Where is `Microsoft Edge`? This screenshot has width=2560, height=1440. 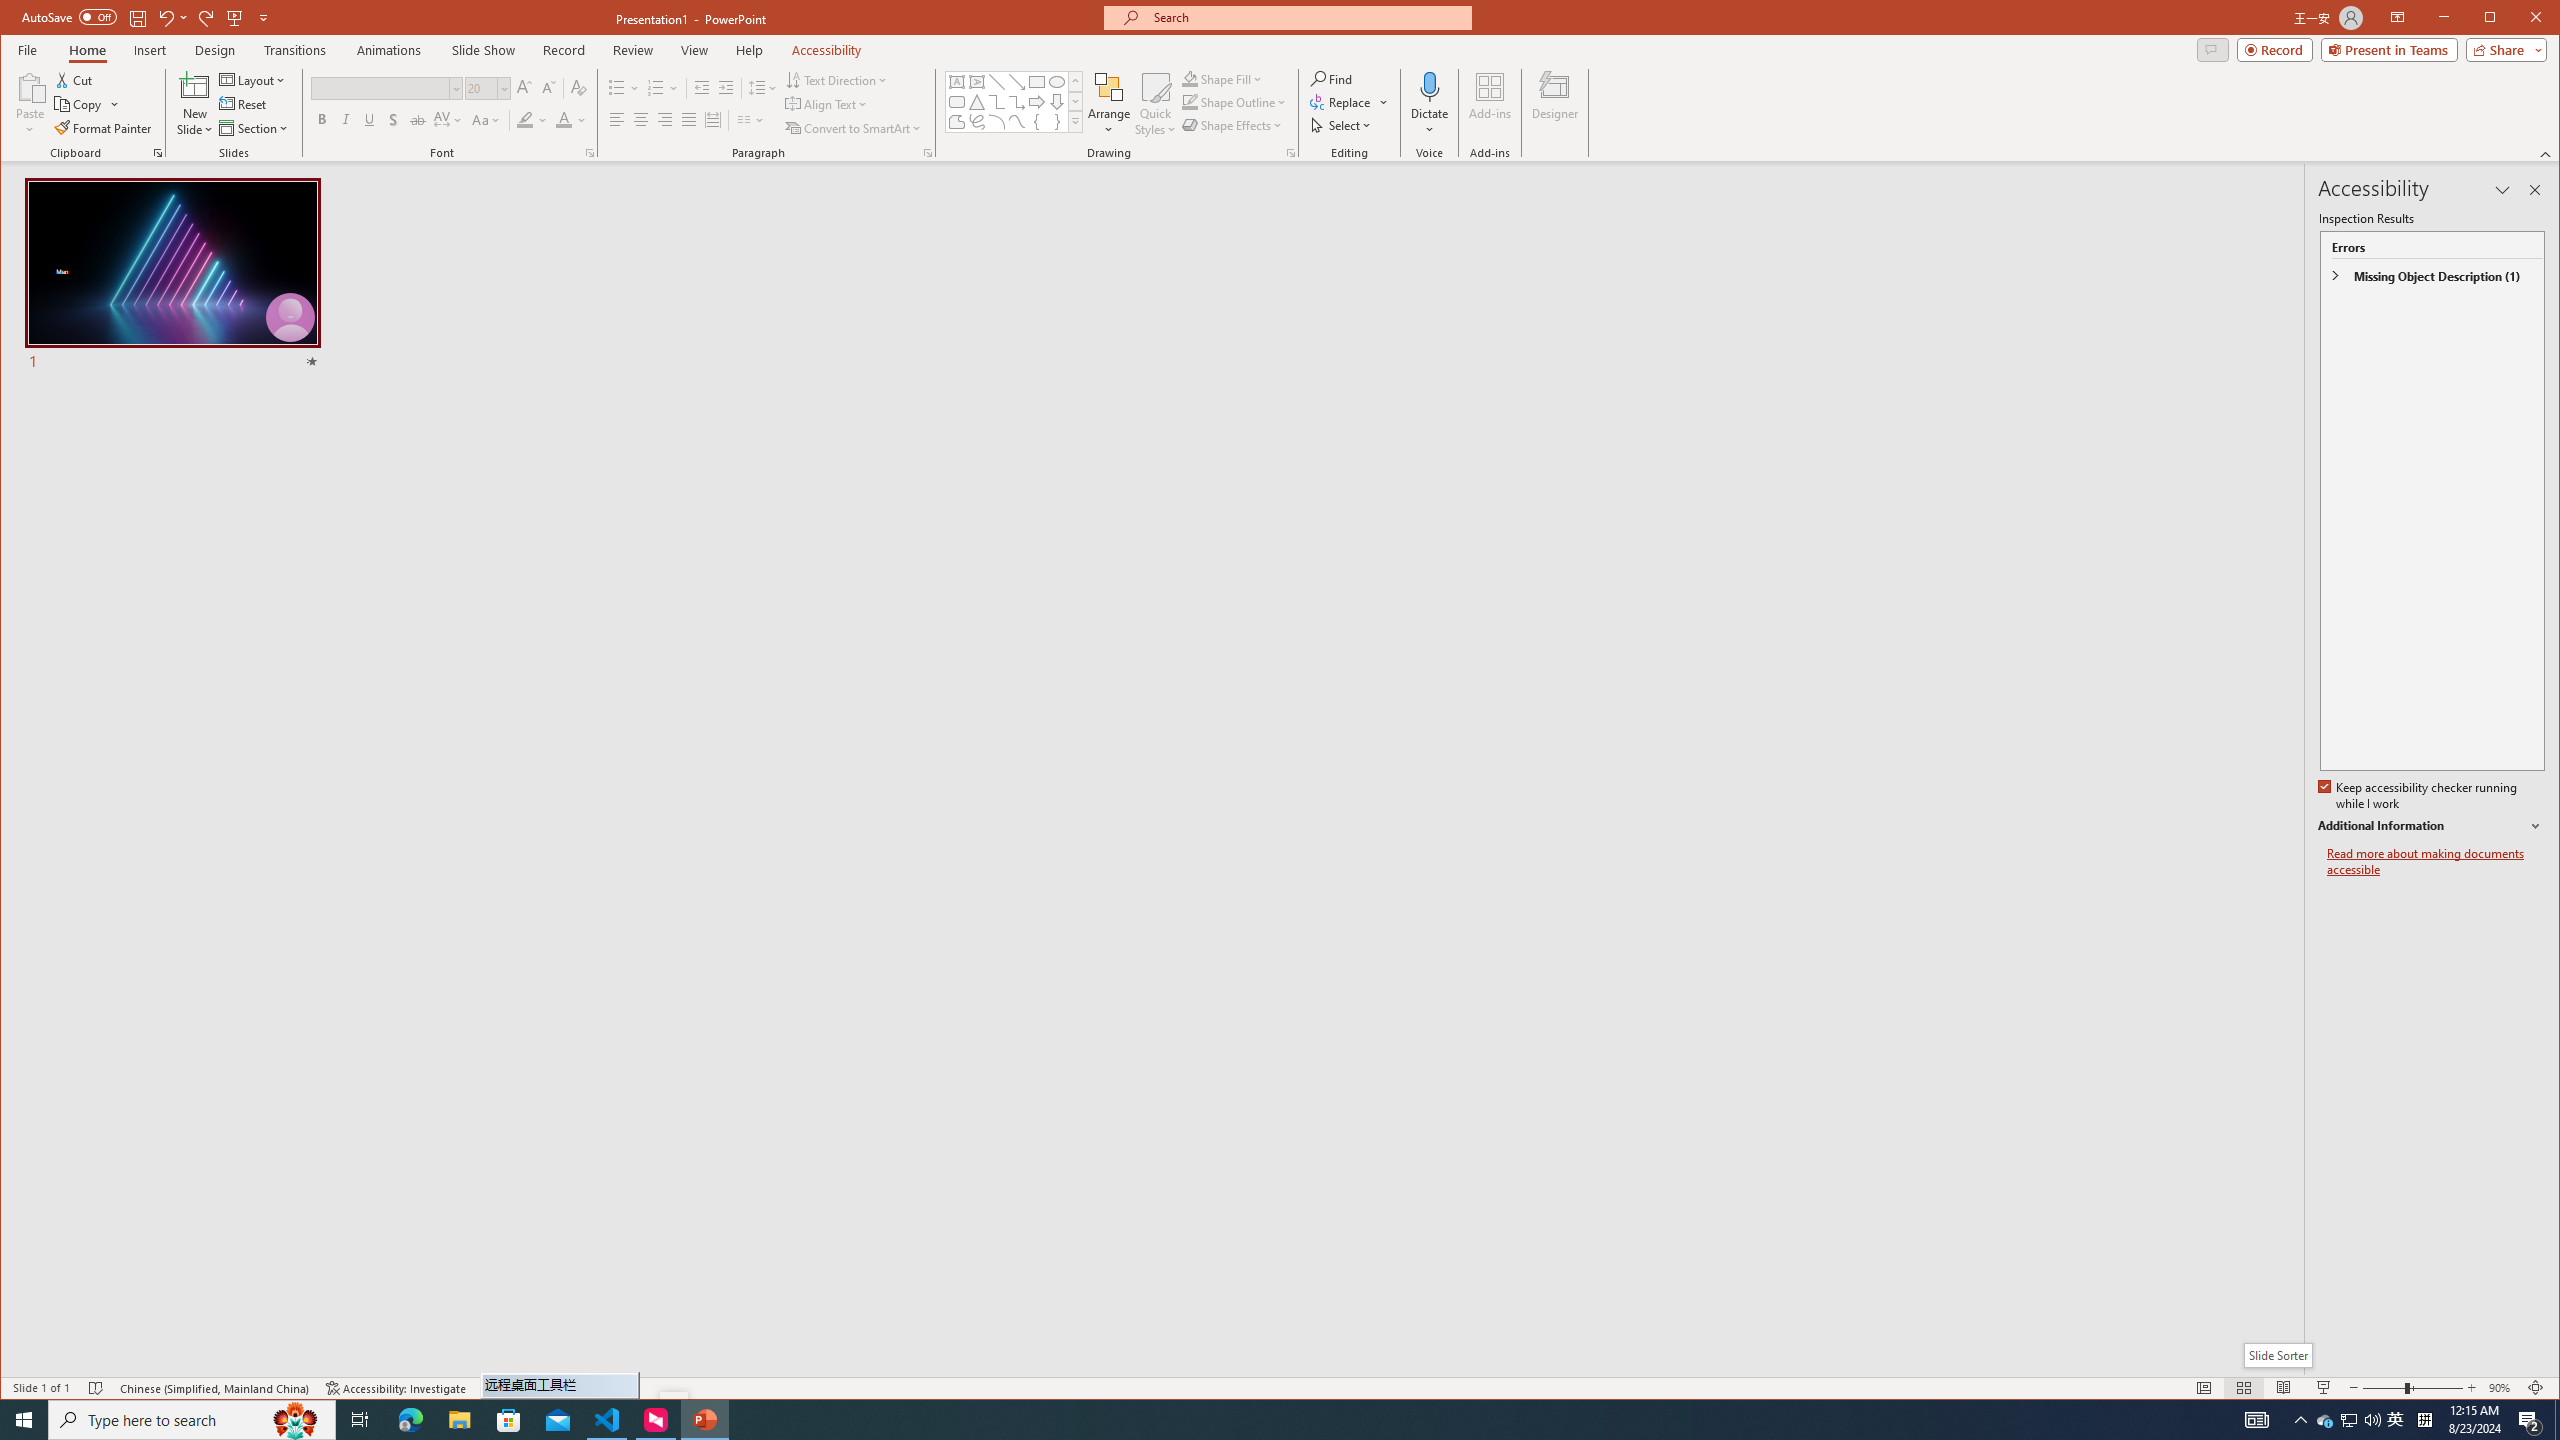 Microsoft Edge is located at coordinates (2396, 1420).